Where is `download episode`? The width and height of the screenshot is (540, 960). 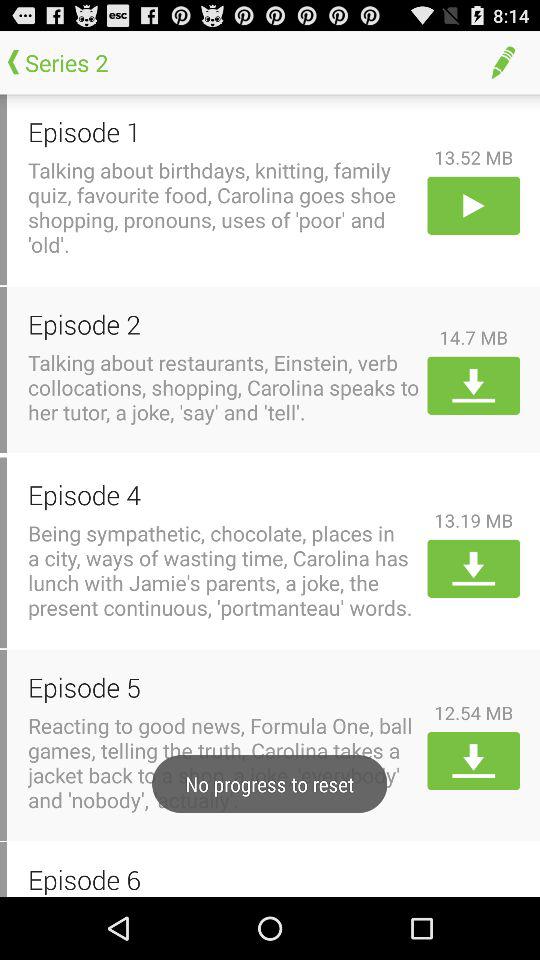 download episode is located at coordinates (474, 385).